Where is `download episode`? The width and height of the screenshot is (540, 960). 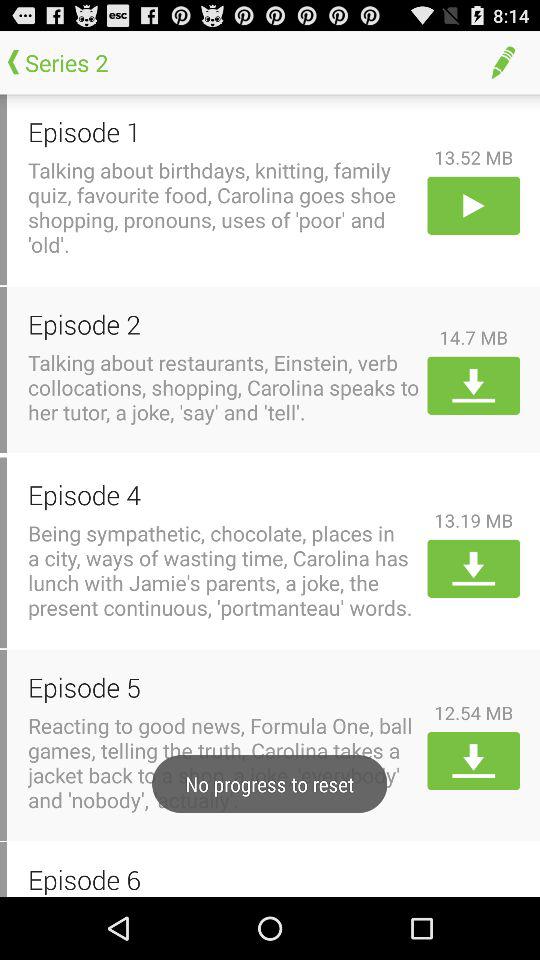 download episode is located at coordinates (474, 385).